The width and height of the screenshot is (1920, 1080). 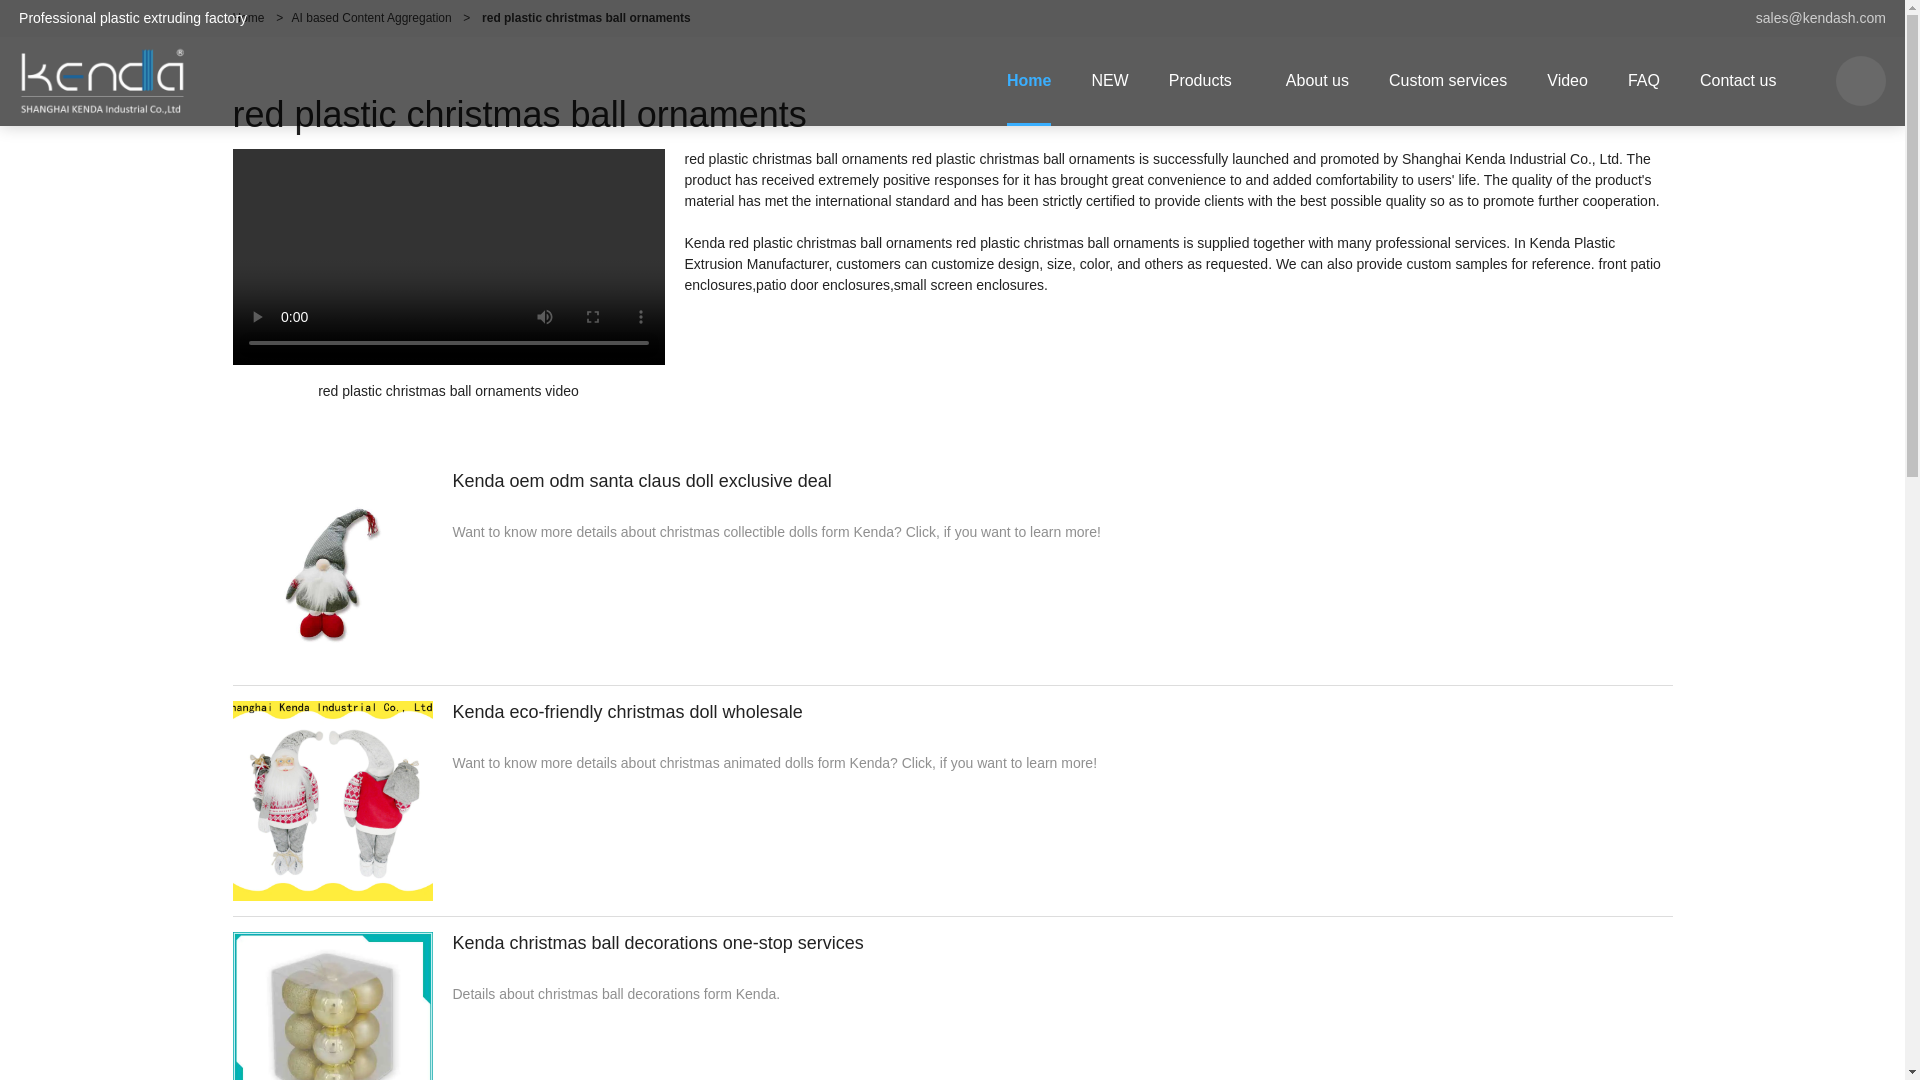 I want to click on Custom services, so click(x=1447, y=80).